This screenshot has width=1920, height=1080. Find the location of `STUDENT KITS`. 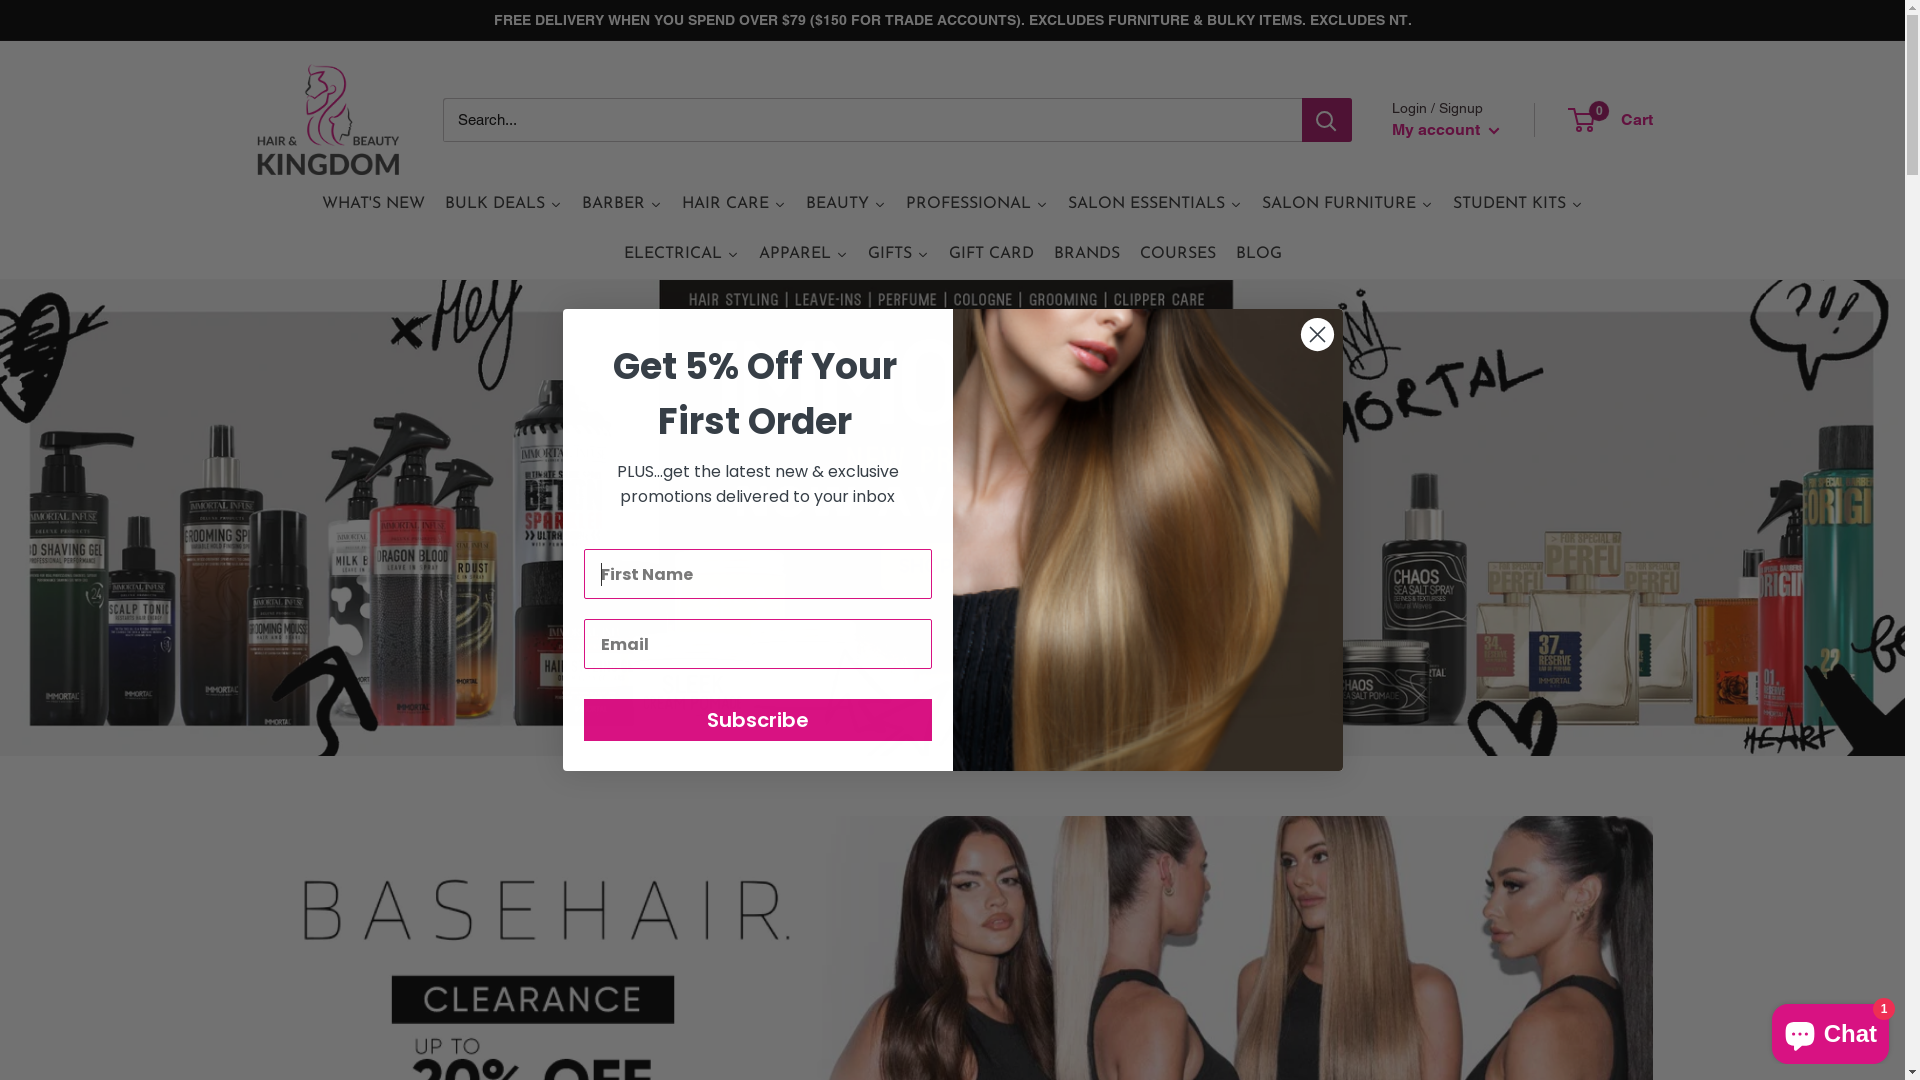

STUDENT KITS is located at coordinates (1518, 204).